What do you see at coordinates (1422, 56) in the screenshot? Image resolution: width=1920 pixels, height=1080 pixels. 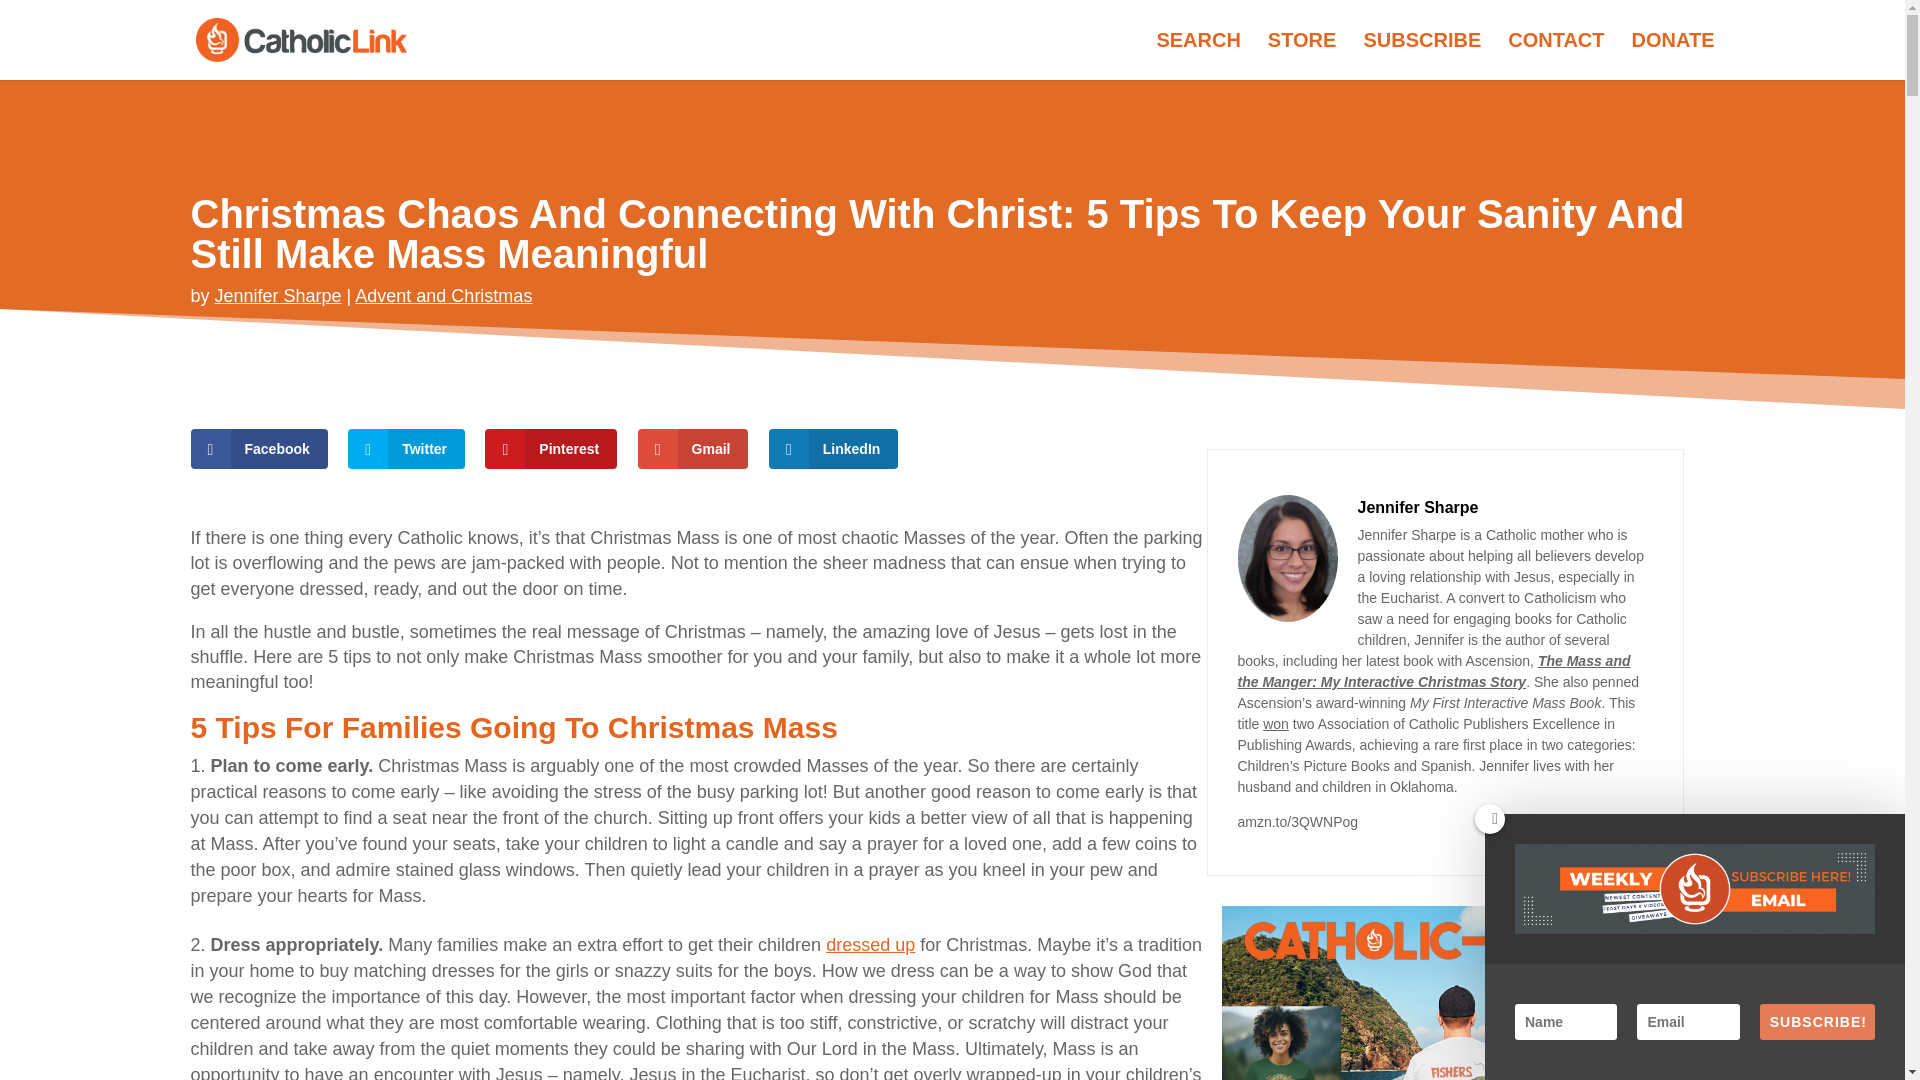 I see `SUBSCRIBE` at bounding box center [1422, 56].